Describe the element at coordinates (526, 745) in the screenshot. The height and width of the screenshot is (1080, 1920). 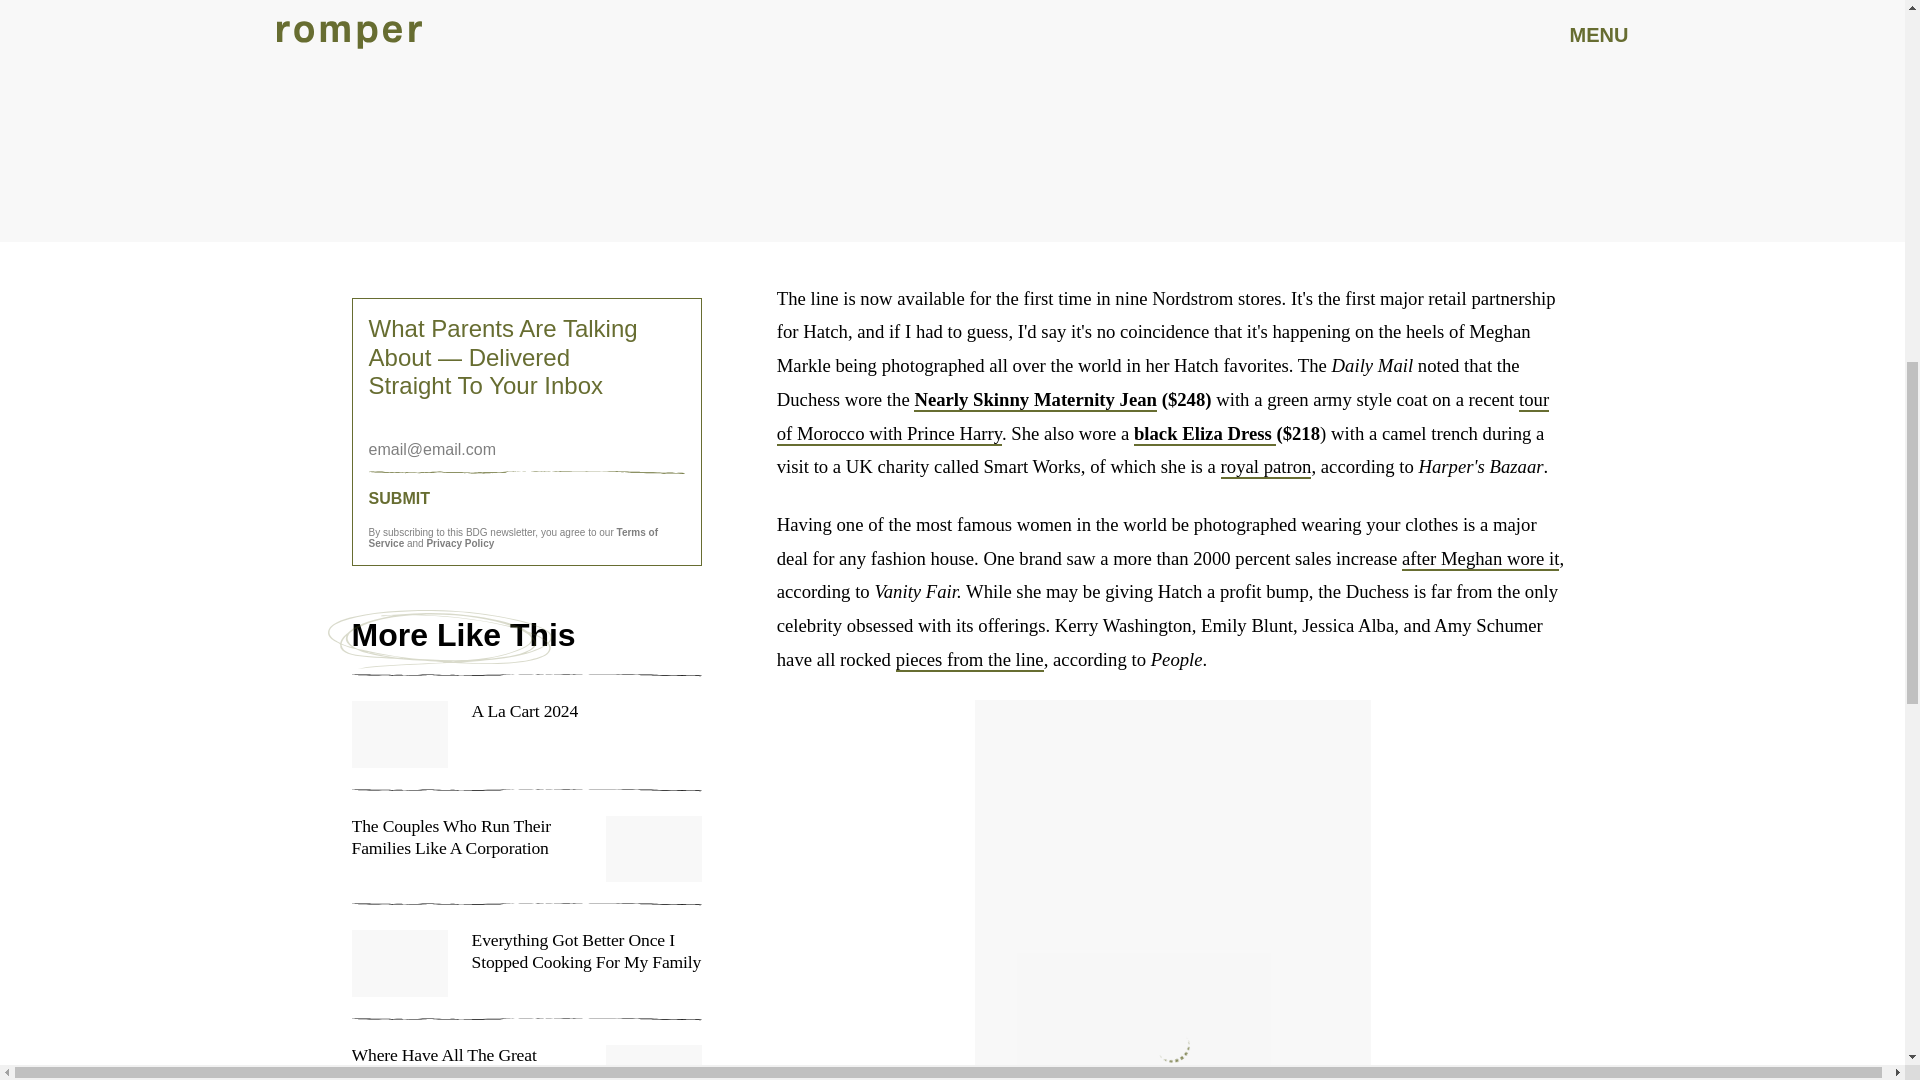
I see `A La Cart 2024` at that location.